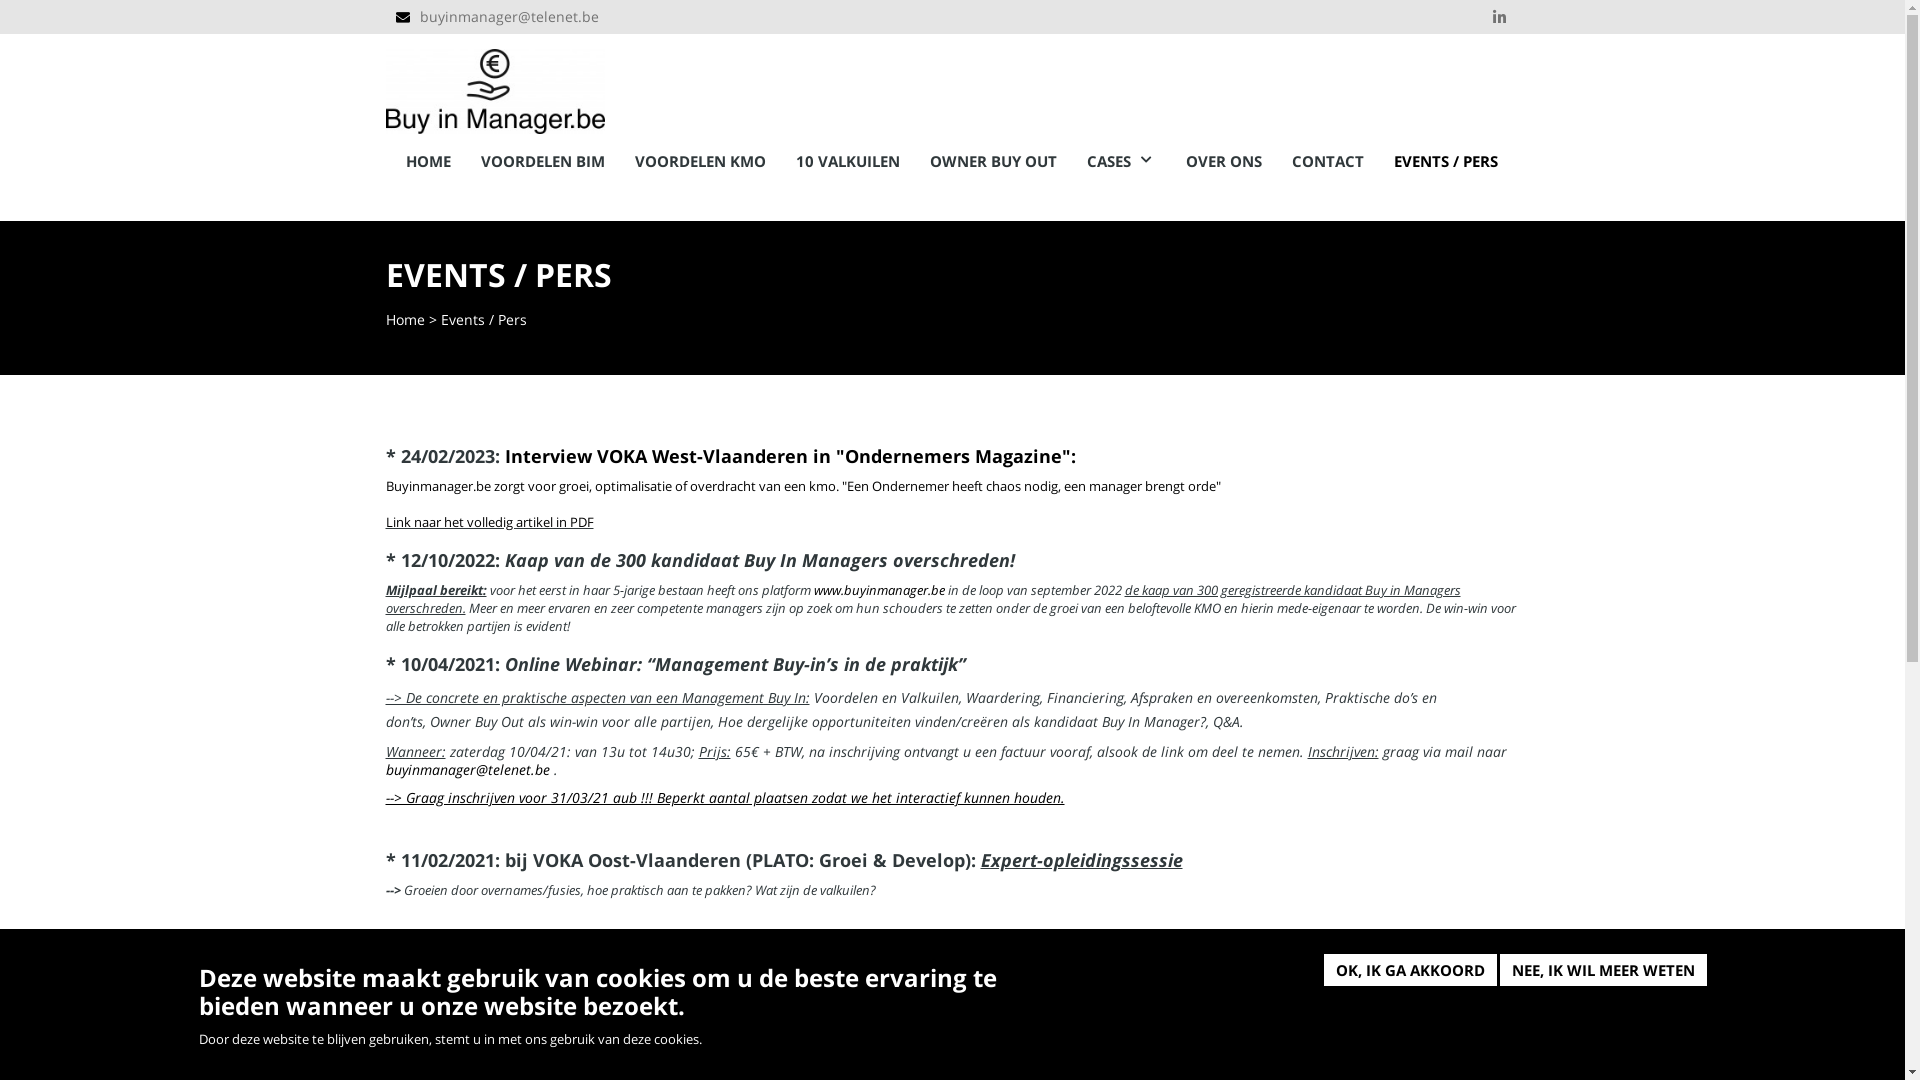 This screenshot has width=1920, height=1080. I want to click on buyinmanager@telenet.be, so click(510, 16).